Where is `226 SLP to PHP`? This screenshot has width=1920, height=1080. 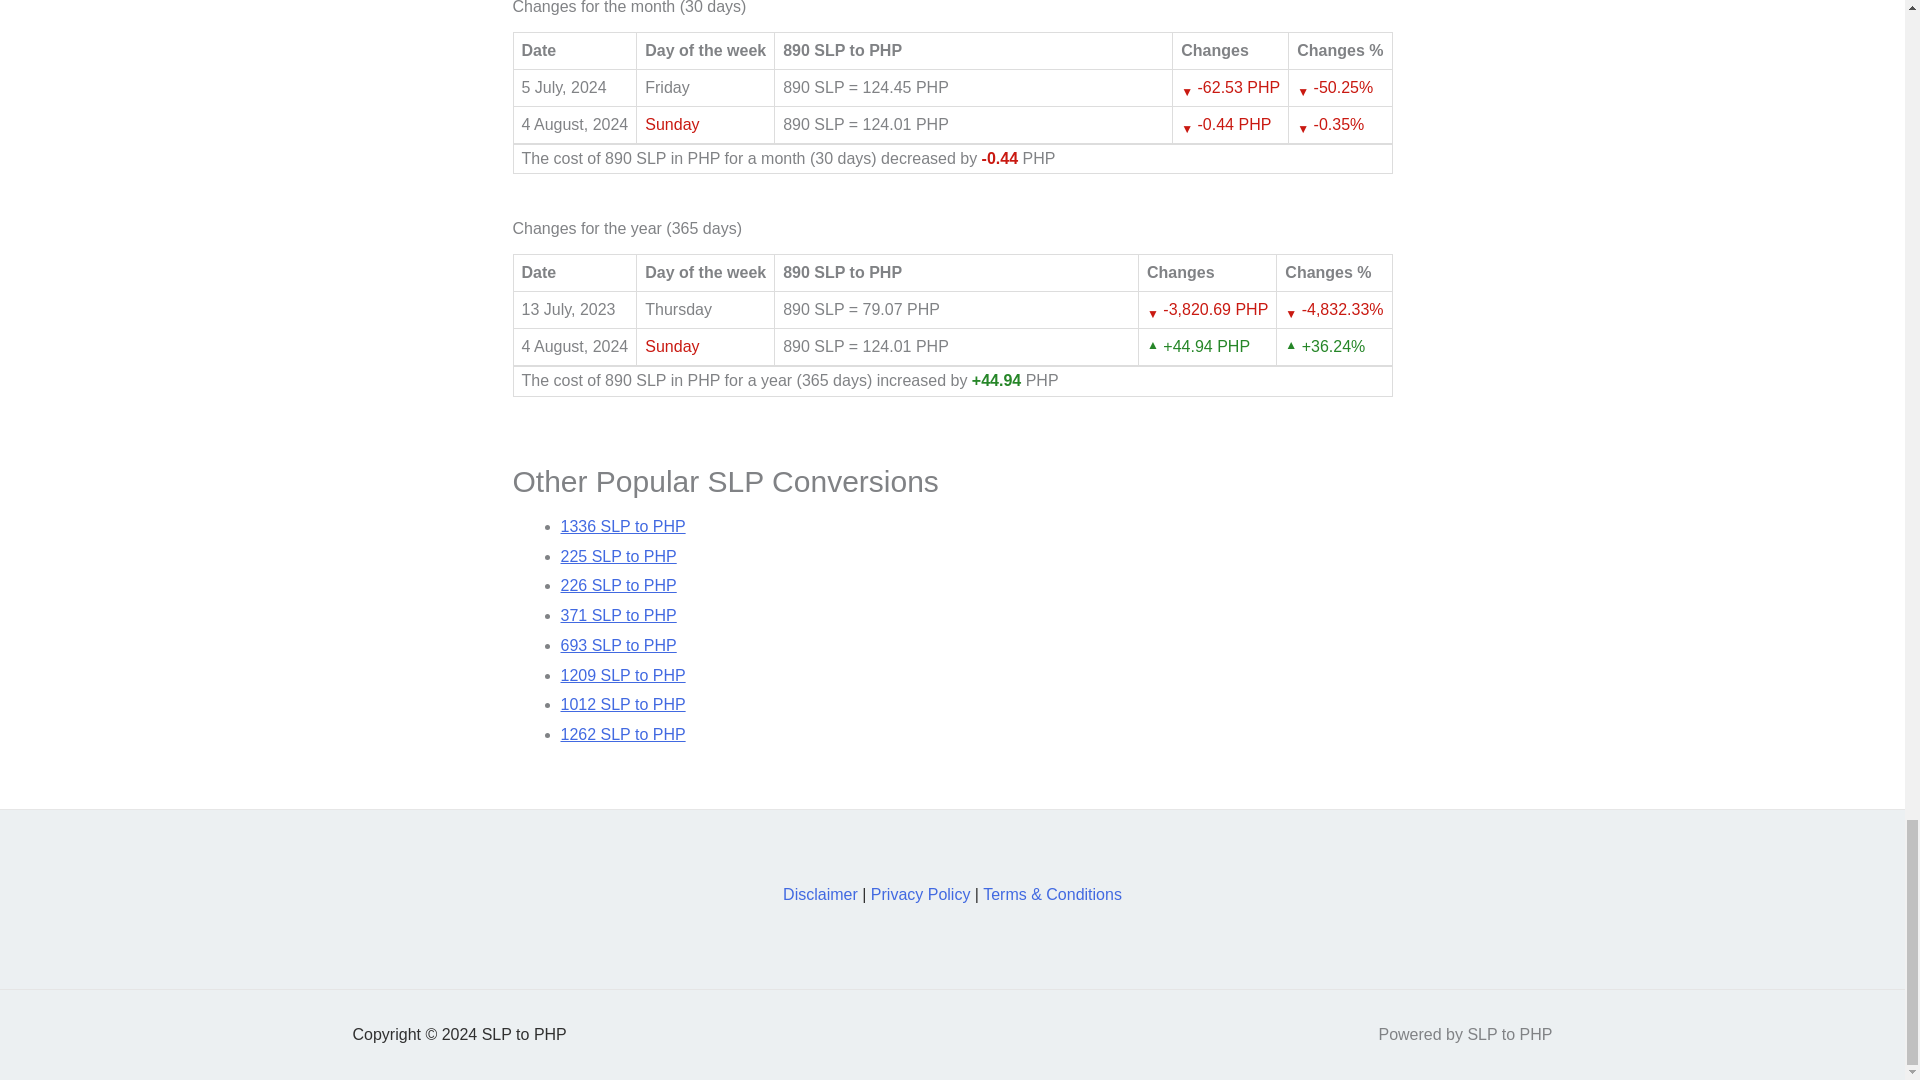 226 SLP to PHP is located at coordinates (618, 585).